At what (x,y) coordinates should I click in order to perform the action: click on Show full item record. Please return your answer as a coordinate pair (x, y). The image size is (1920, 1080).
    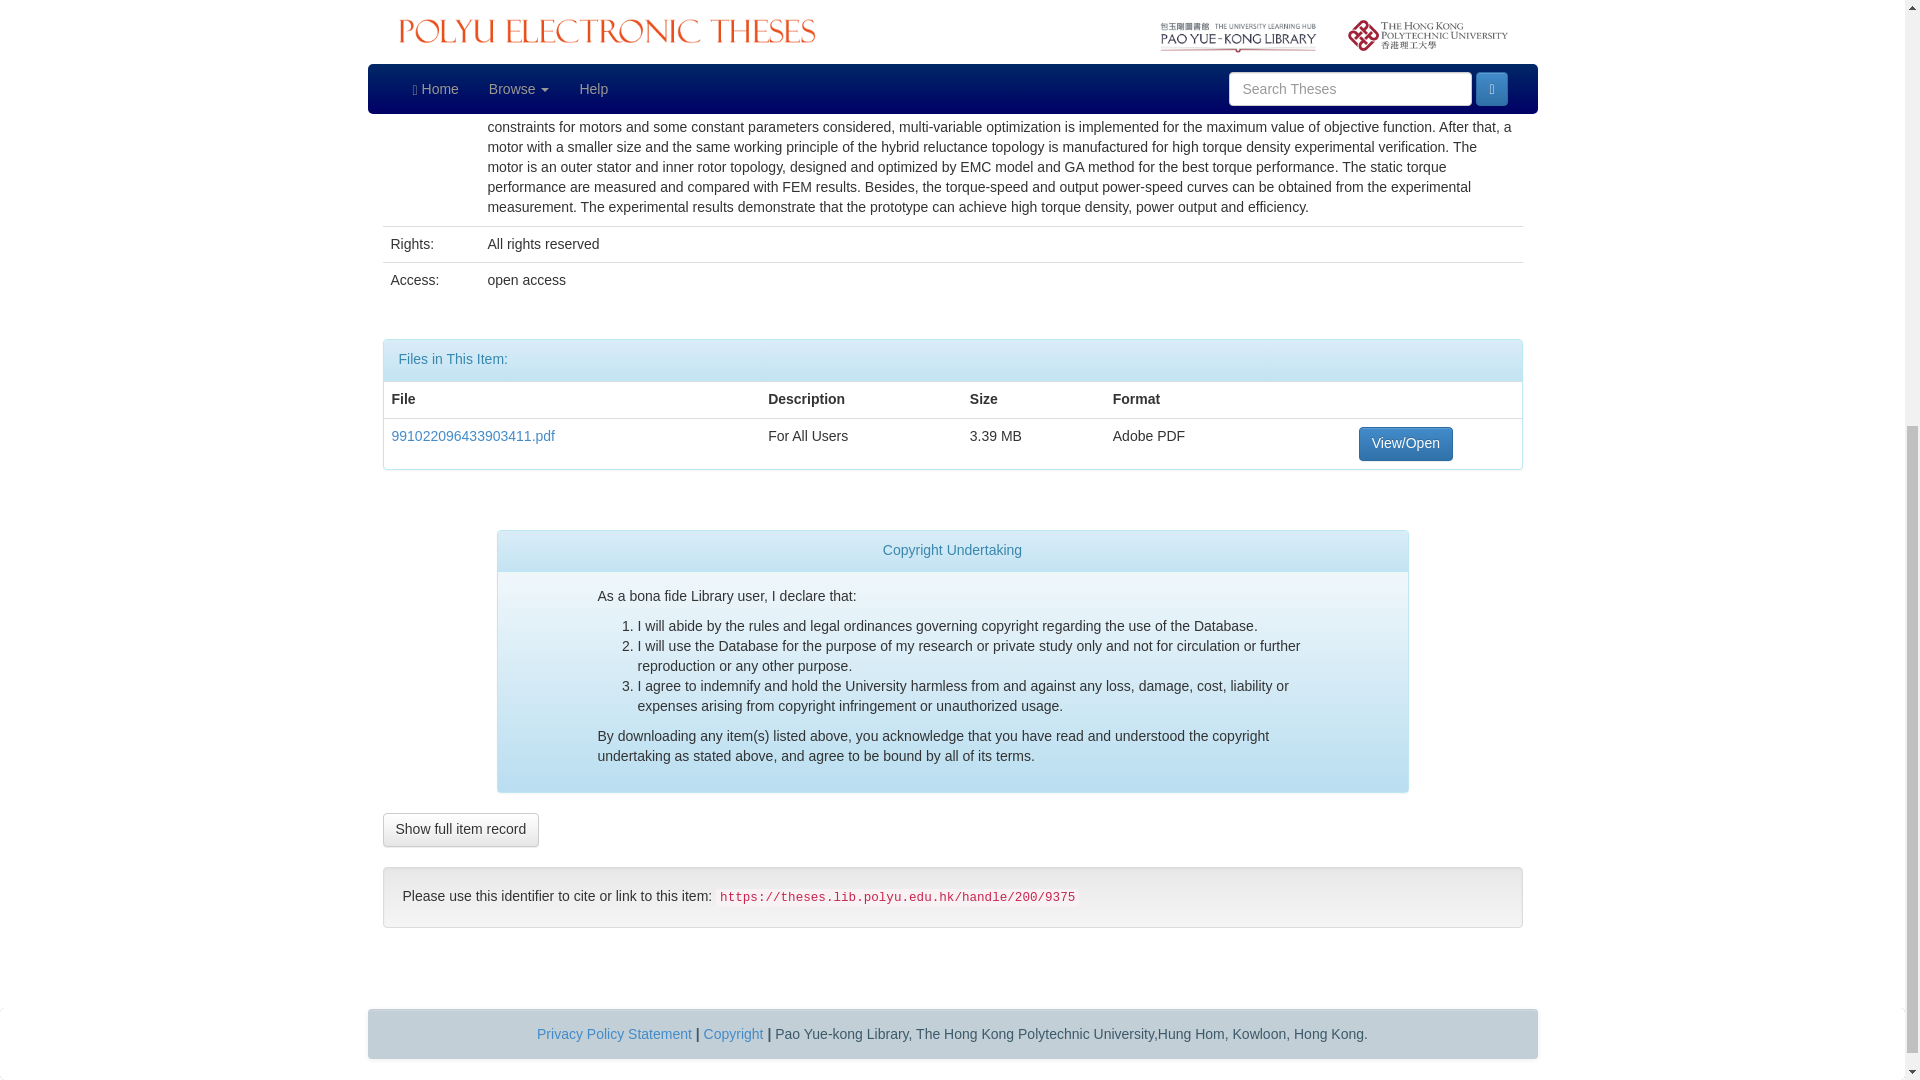
    Looking at the image, I should click on (460, 830).